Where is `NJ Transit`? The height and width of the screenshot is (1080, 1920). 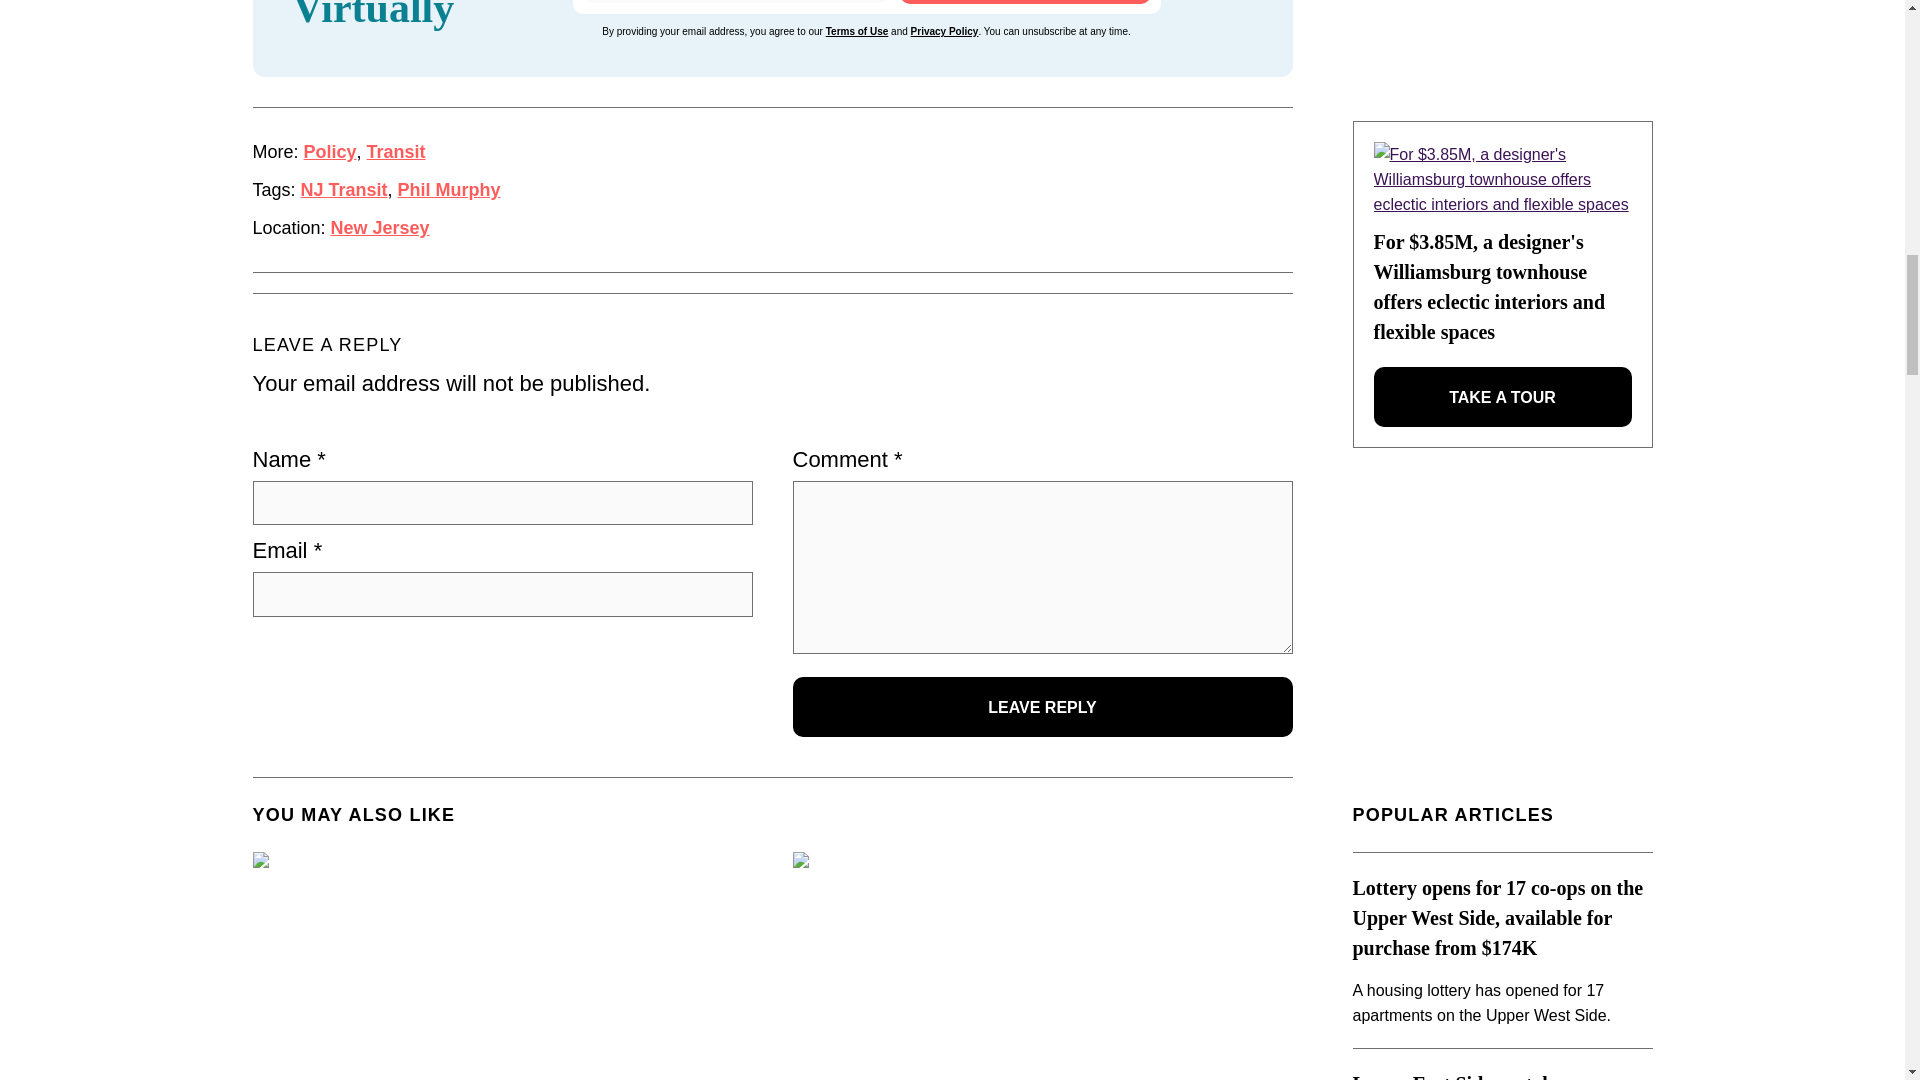 NJ Transit is located at coordinates (344, 190).